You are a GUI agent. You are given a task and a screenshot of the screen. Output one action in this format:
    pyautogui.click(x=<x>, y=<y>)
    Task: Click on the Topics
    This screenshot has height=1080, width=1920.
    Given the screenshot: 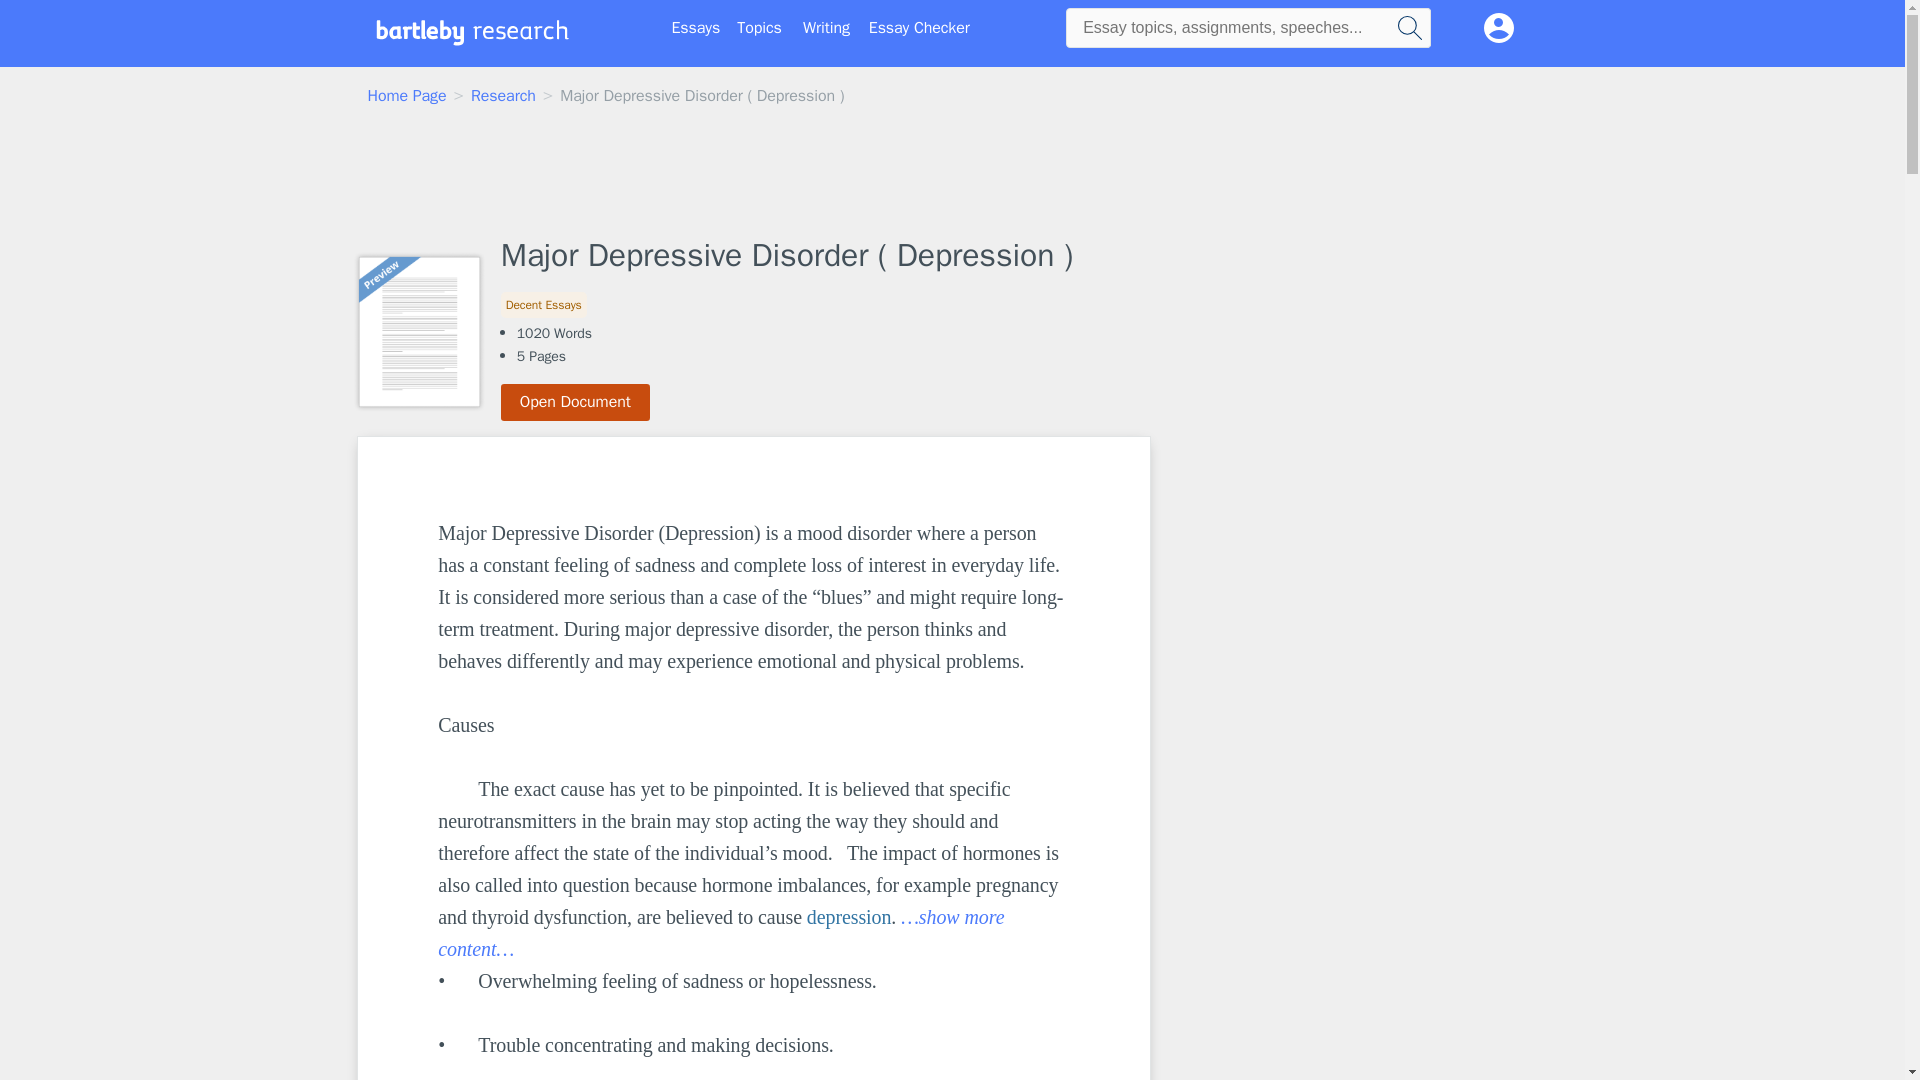 What is the action you would take?
    pyautogui.click(x=759, y=28)
    